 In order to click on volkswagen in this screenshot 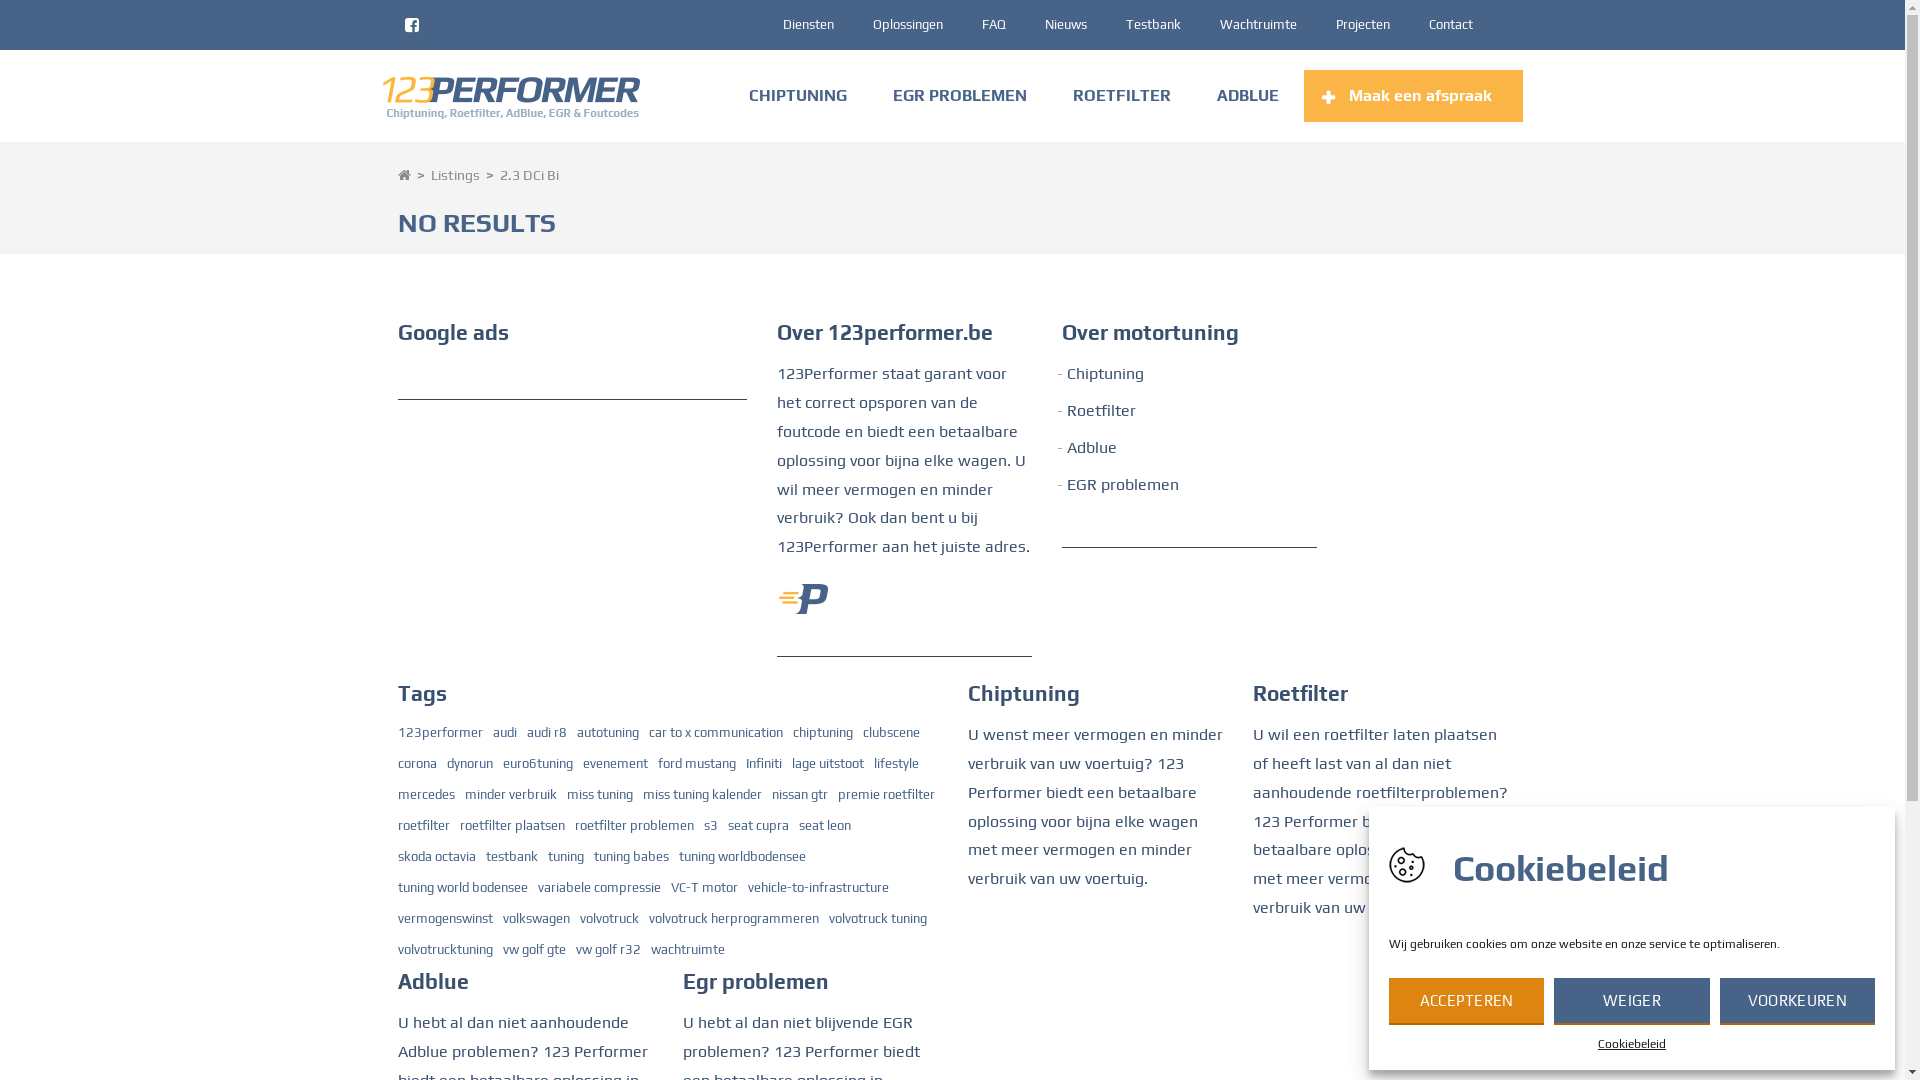, I will do `click(536, 919)`.